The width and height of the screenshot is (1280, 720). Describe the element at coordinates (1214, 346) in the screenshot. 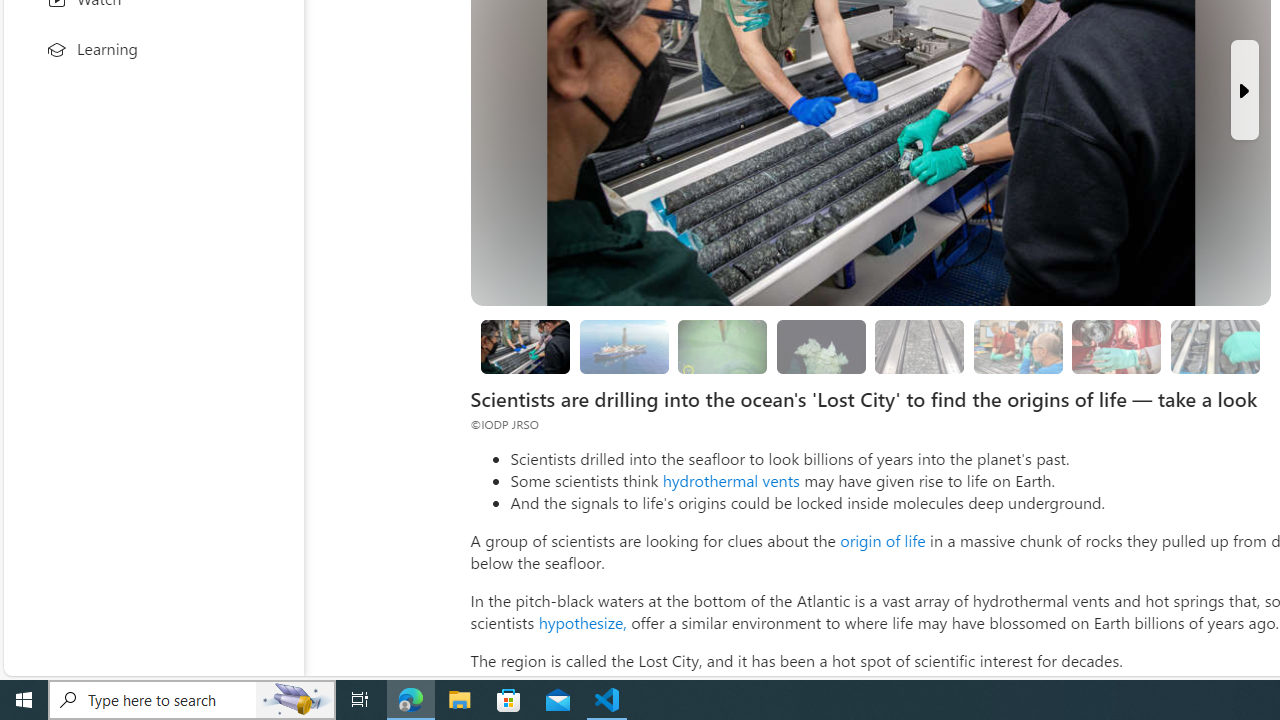

I see `Researchers are still studying the samples` at that location.